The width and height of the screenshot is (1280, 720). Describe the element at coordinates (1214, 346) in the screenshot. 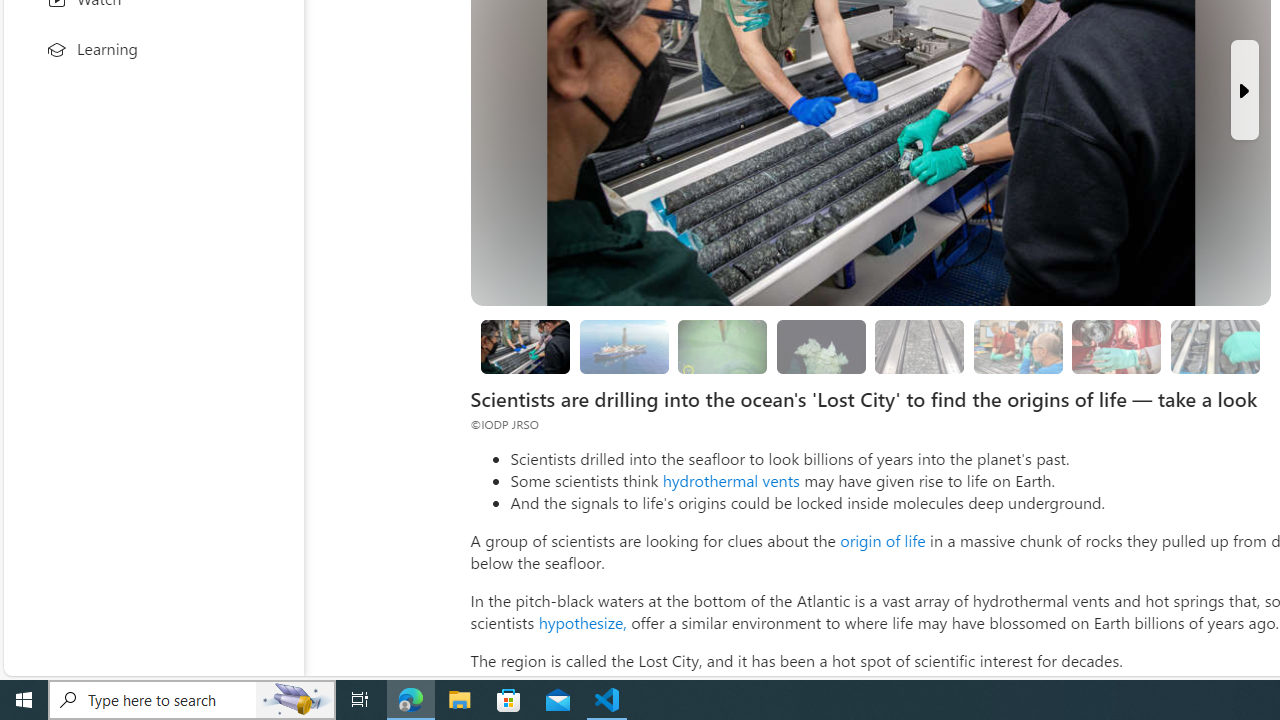

I see `Researchers are still studying the samples` at that location.